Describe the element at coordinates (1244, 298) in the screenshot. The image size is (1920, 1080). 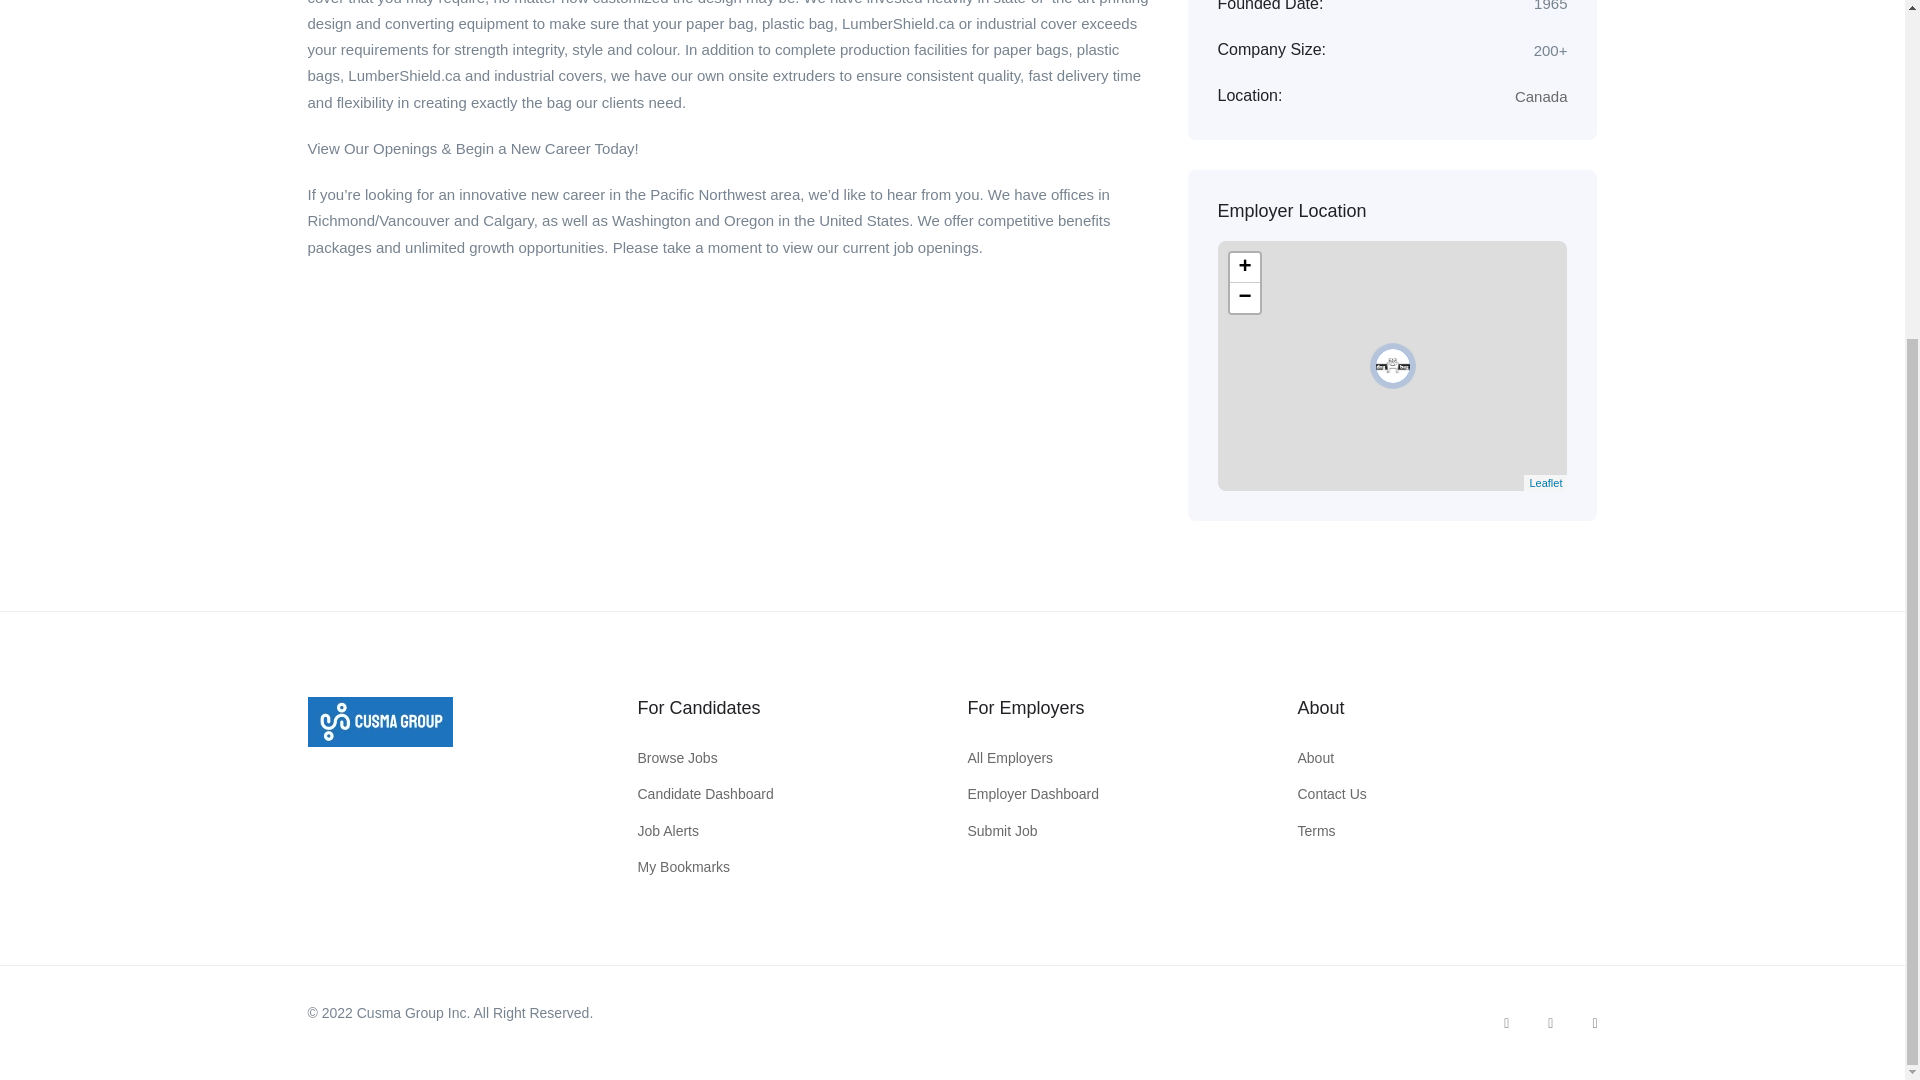
I see `Zoom out` at that location.